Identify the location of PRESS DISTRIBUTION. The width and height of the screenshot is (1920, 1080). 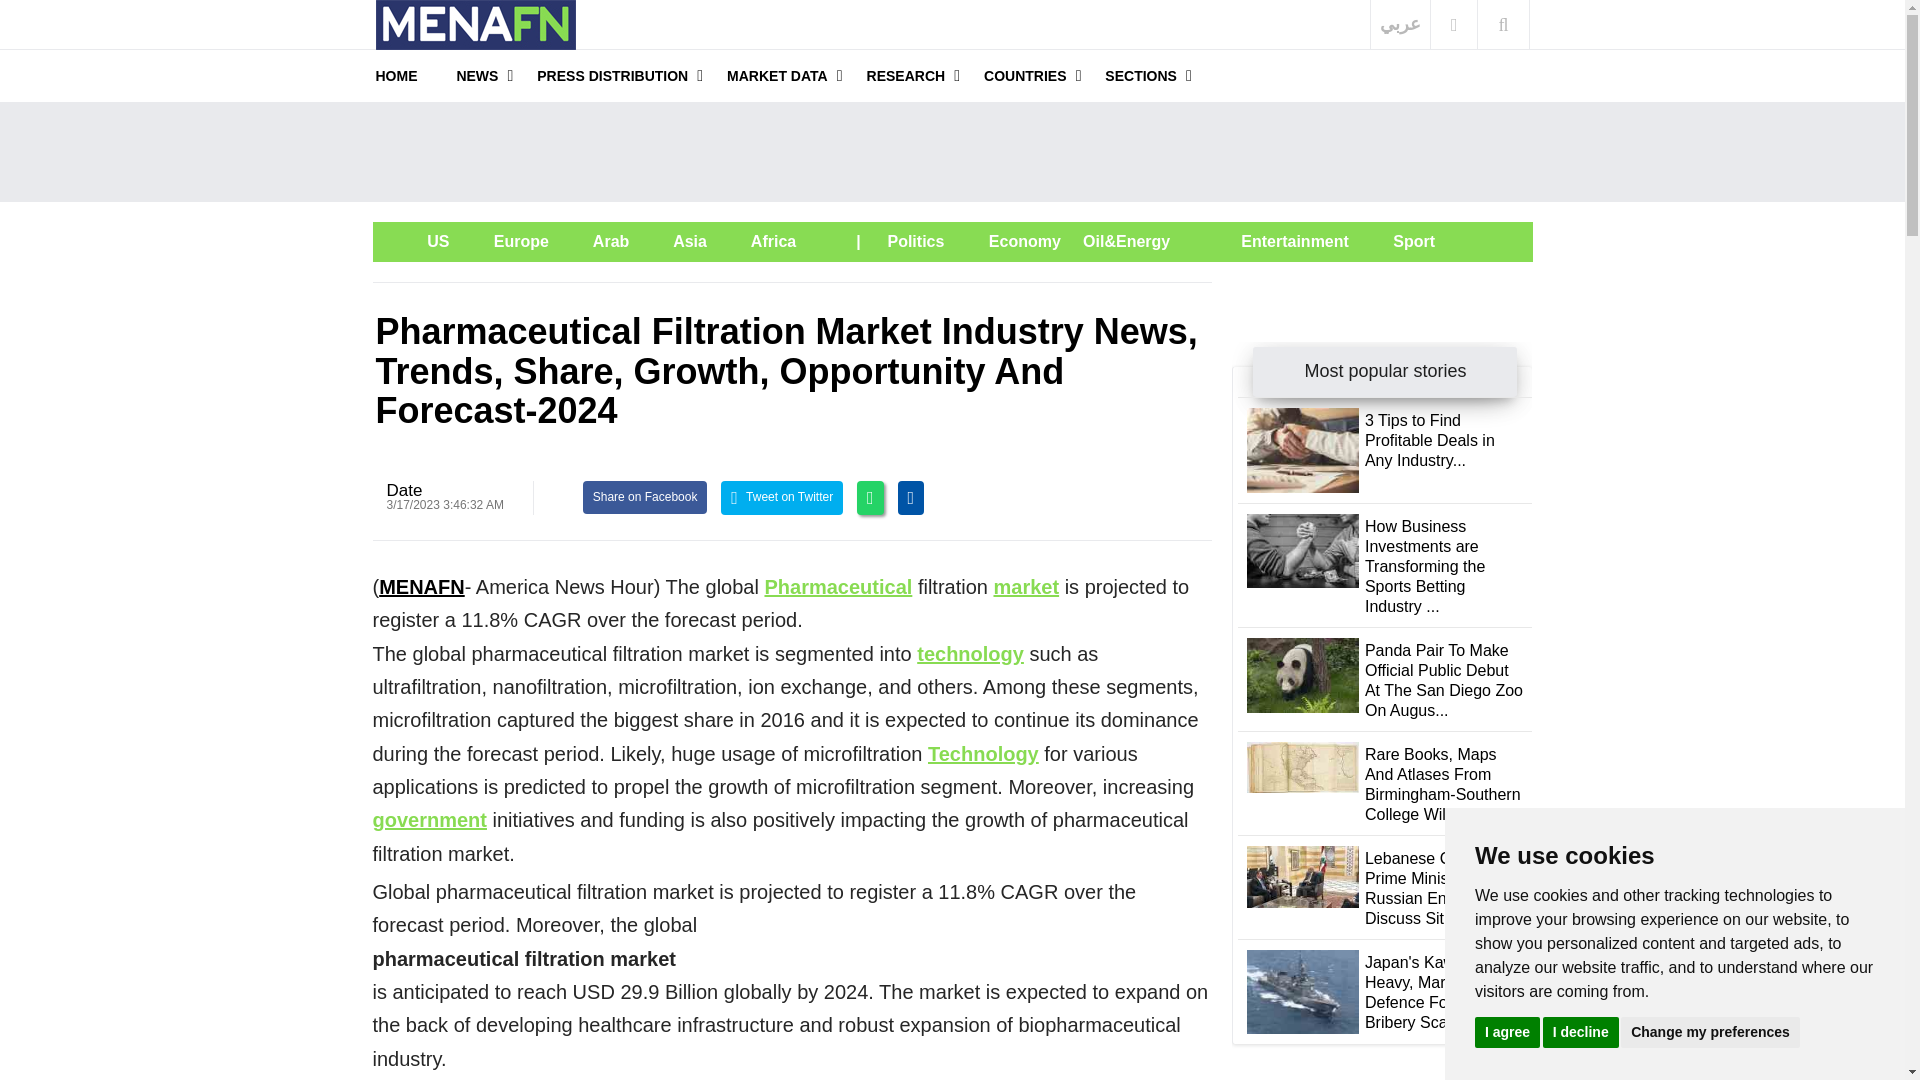
(612, 75).